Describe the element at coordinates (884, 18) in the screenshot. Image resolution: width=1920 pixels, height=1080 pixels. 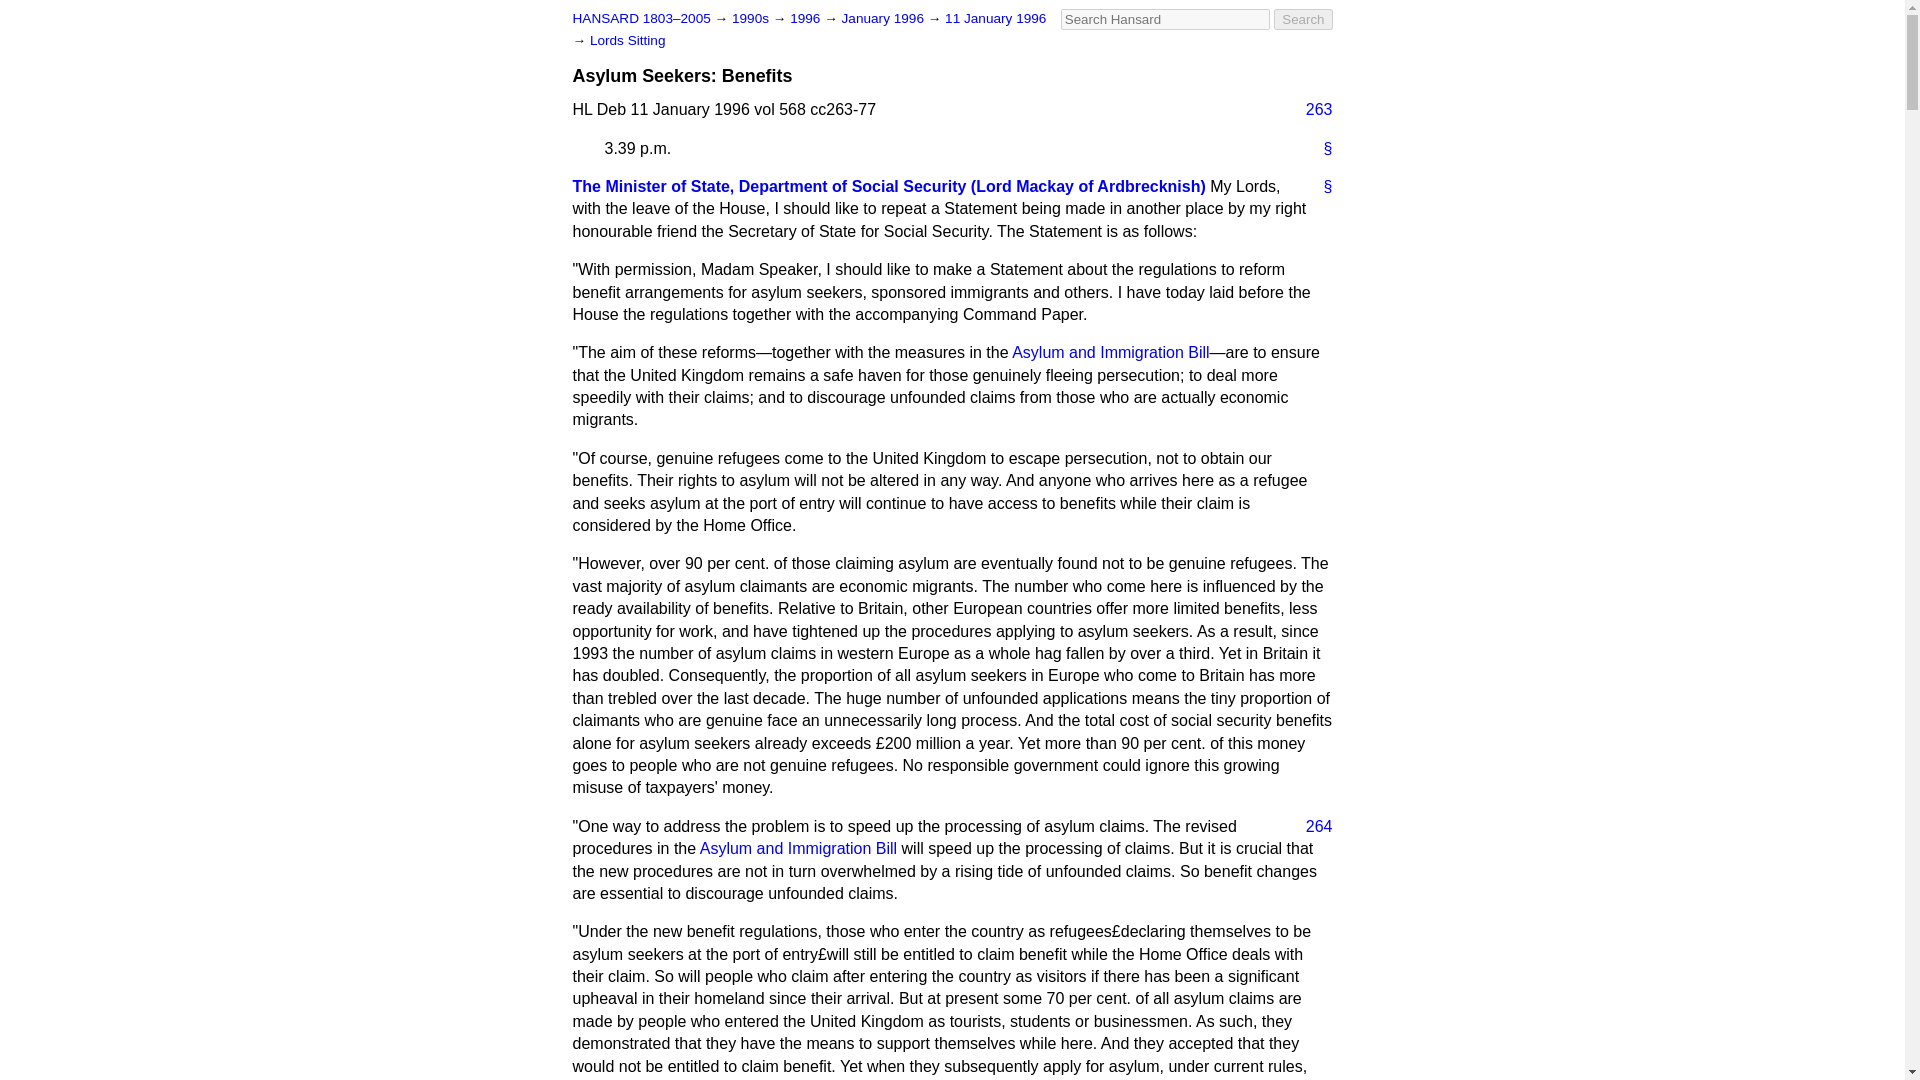
I see `January 1996` at that location.